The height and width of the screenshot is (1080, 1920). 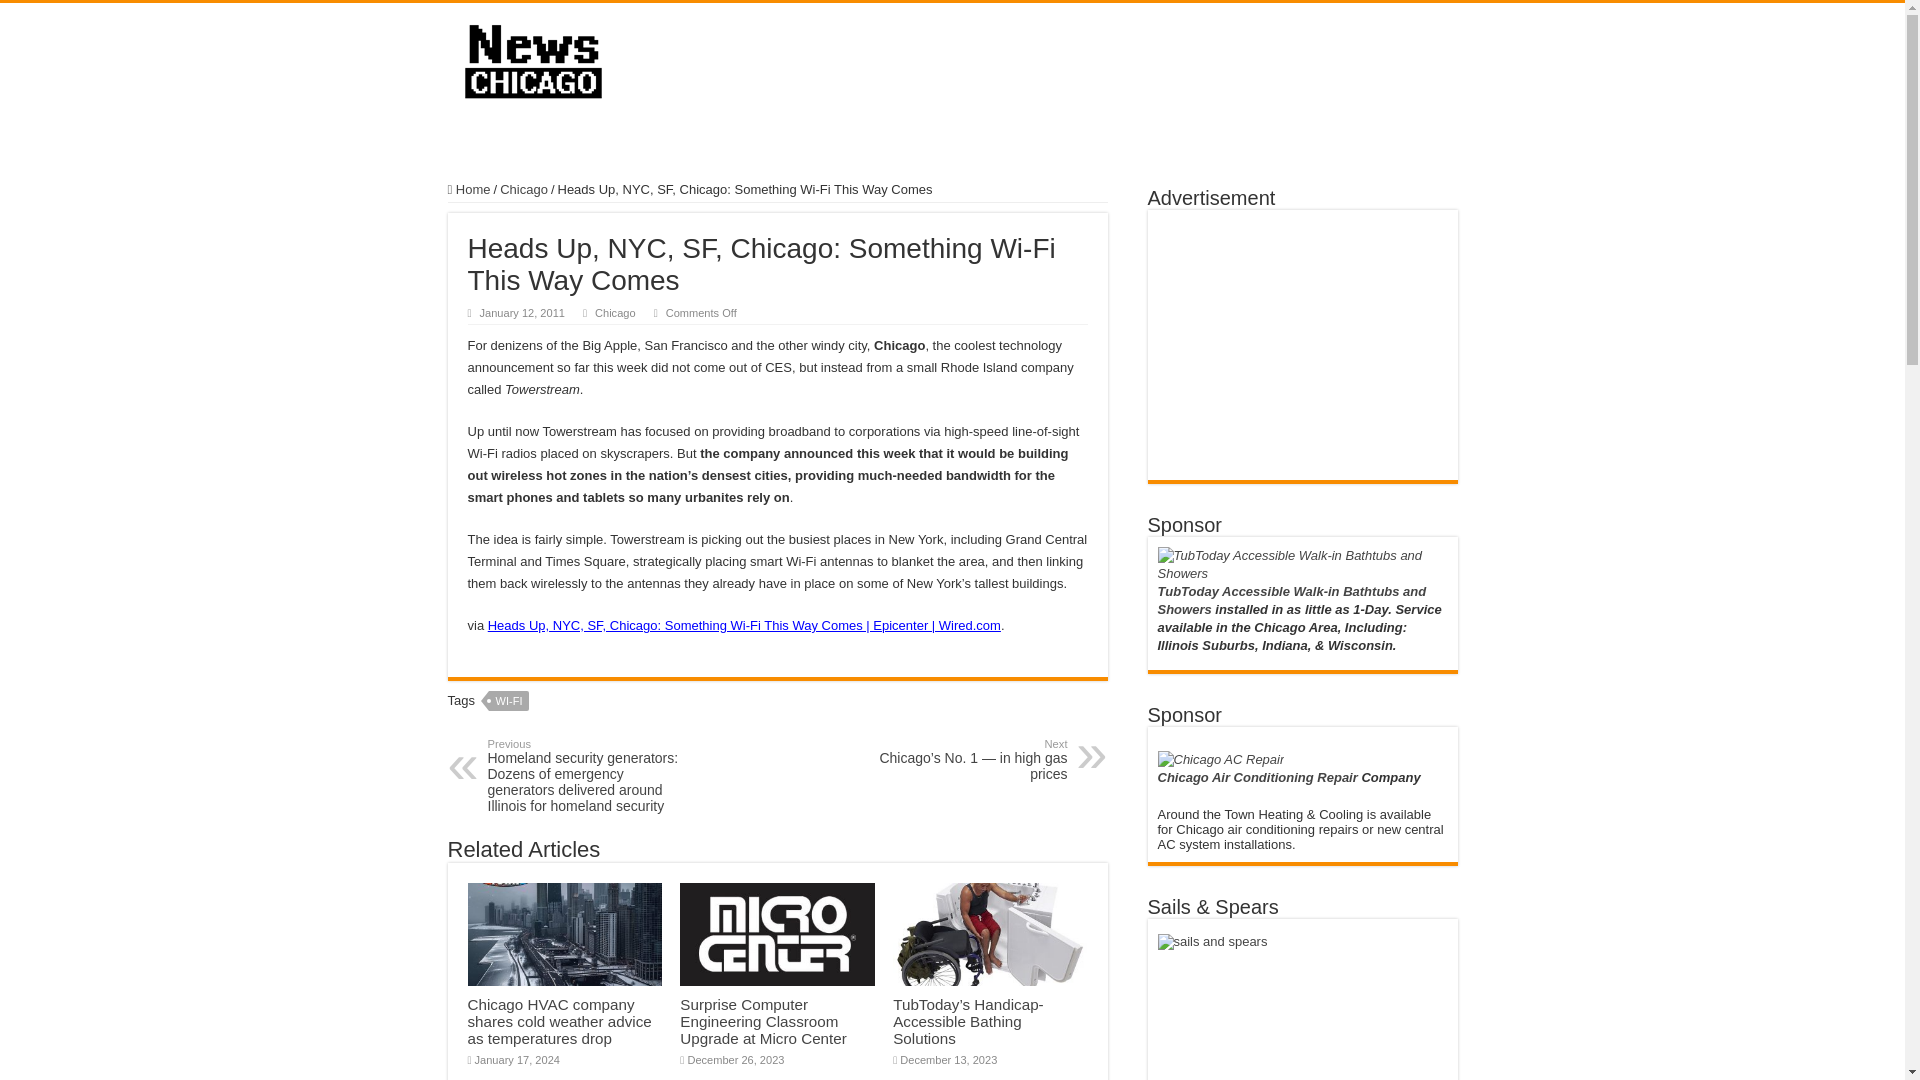 I want to click on TubToday Accessible Walk-in Bathtubs and Showers, so click(x=1292, y=600).